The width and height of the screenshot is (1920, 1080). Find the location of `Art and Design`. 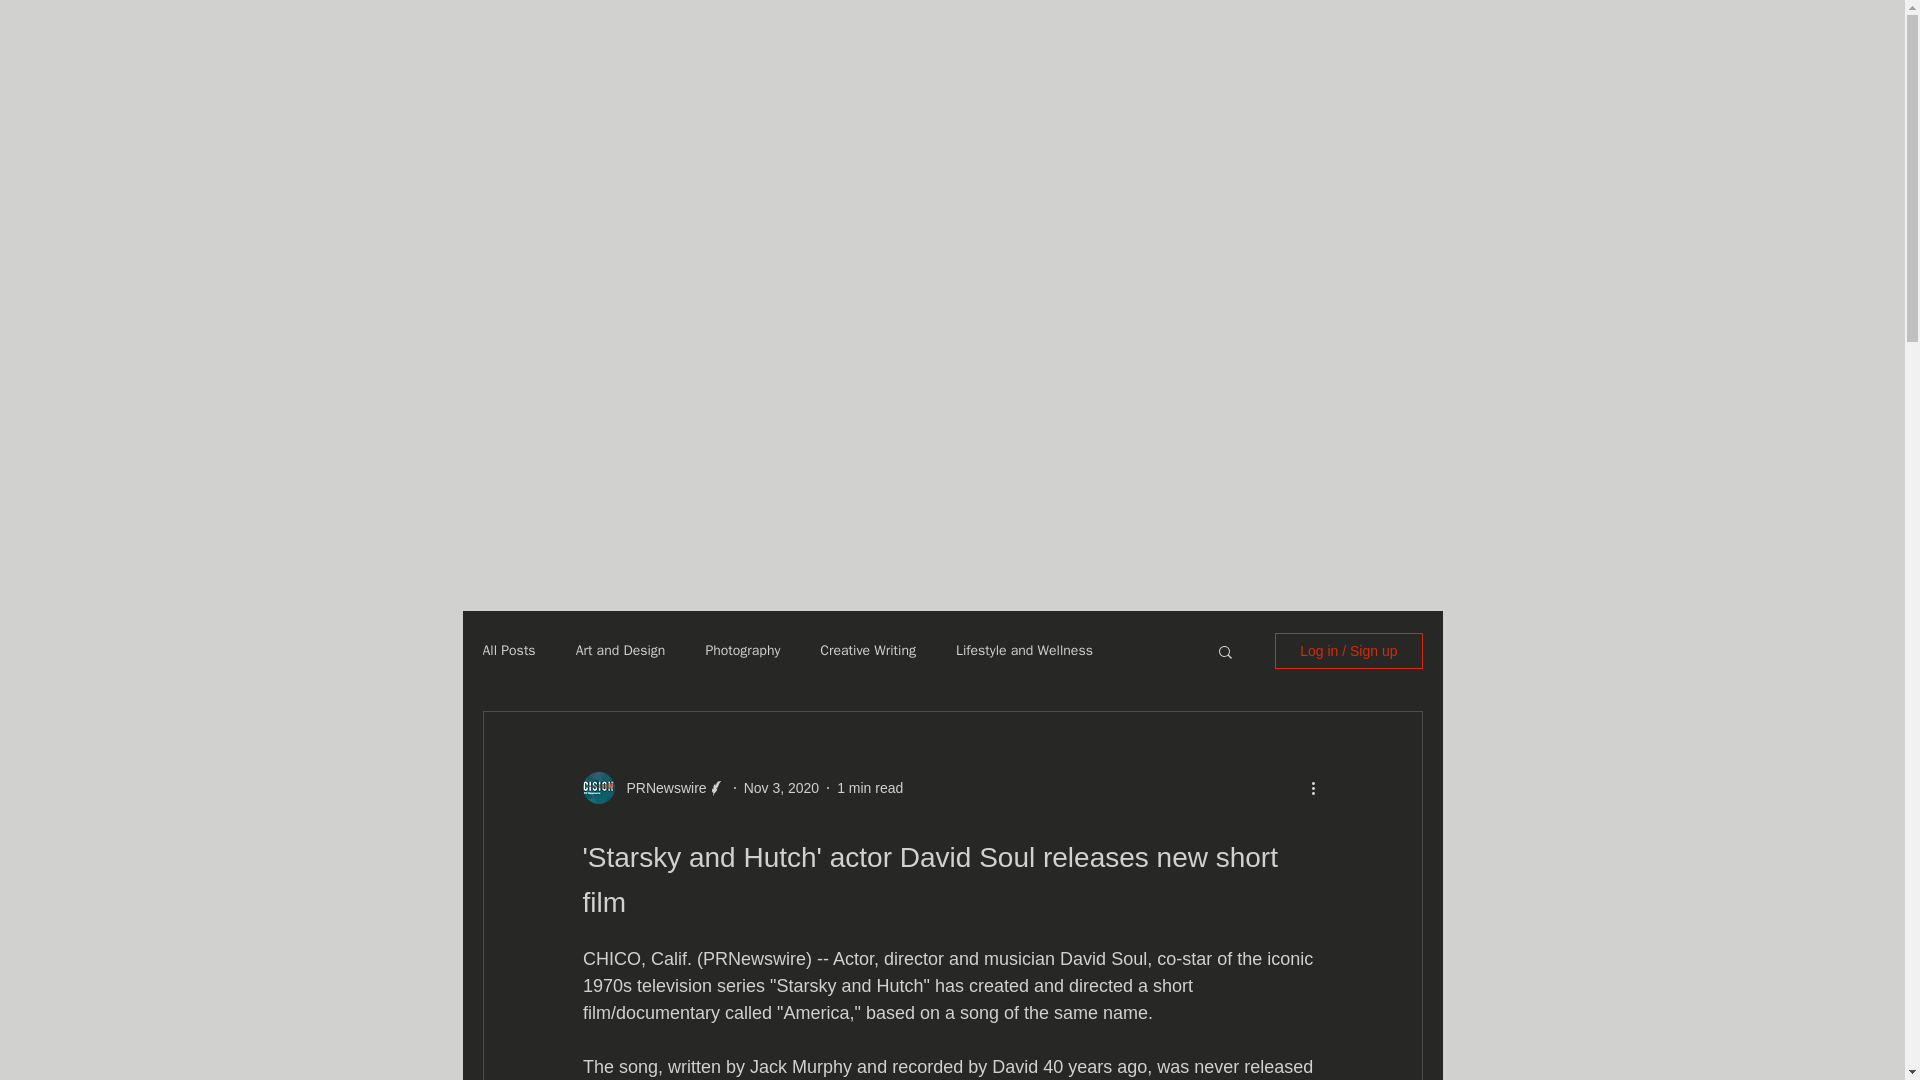

Art and Design is located at coordinates (621, 650).